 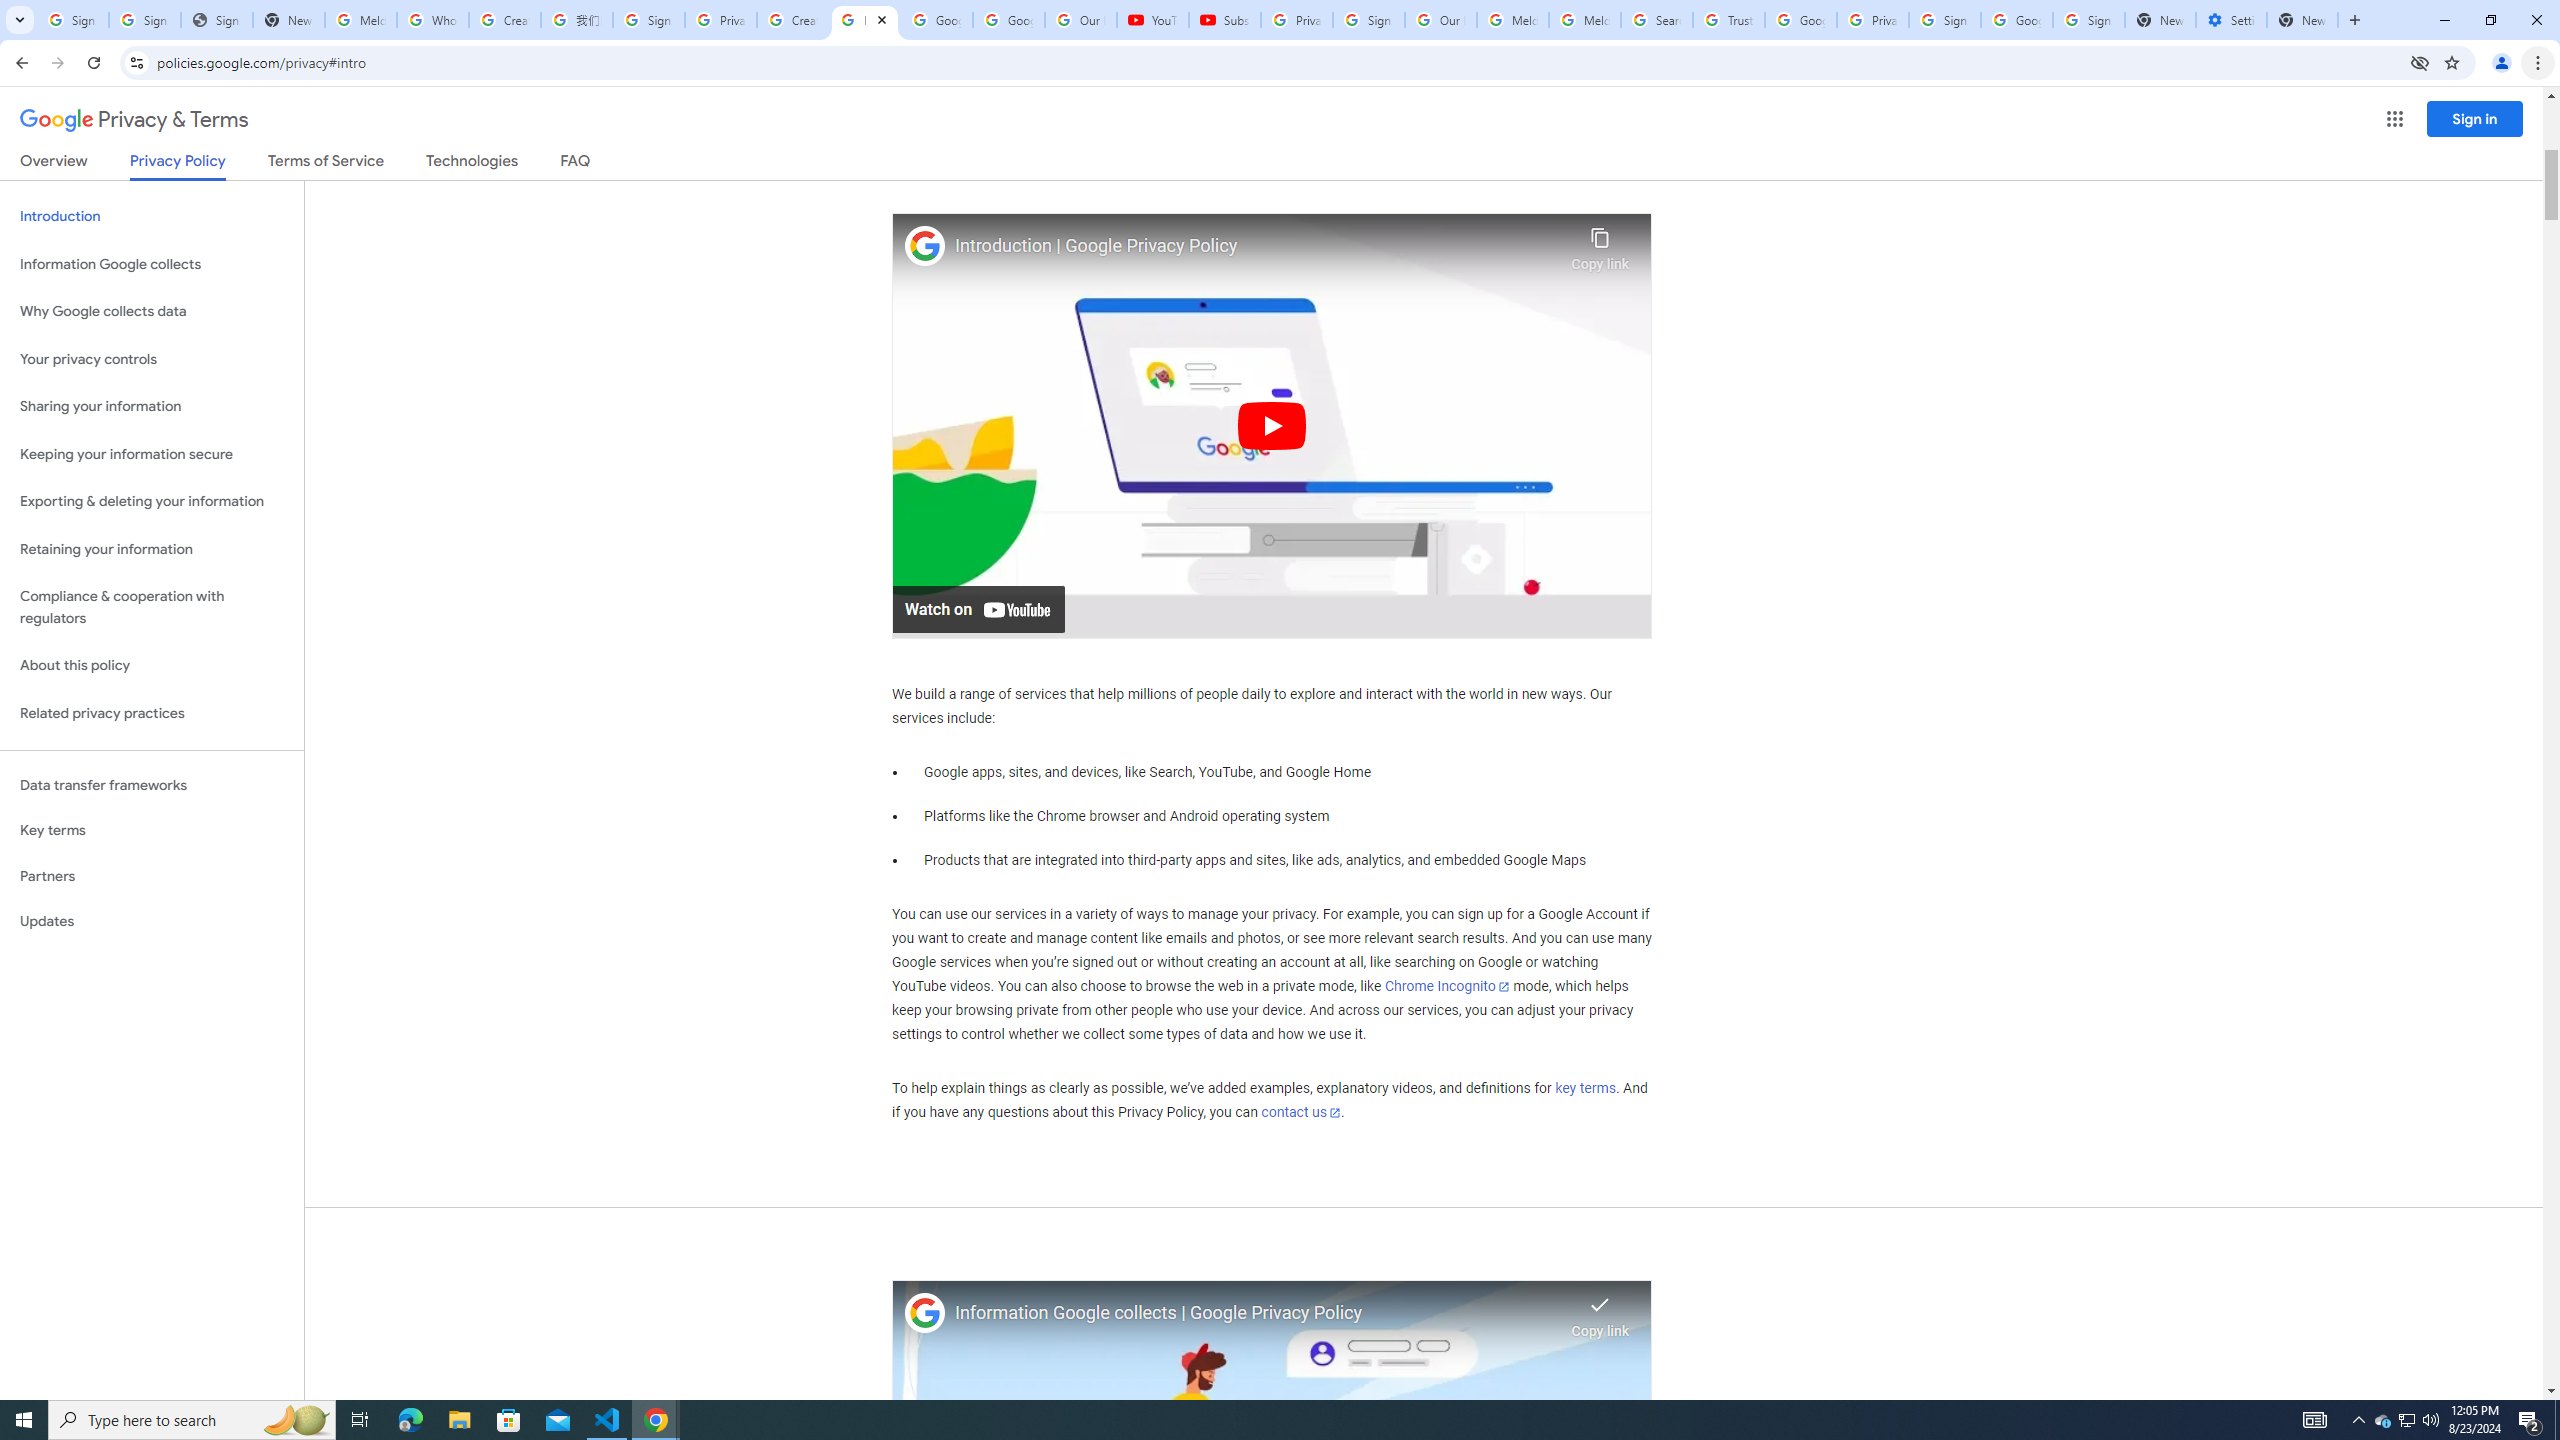 I want to click on Keeping your information secure, so click(x=152, y=454).